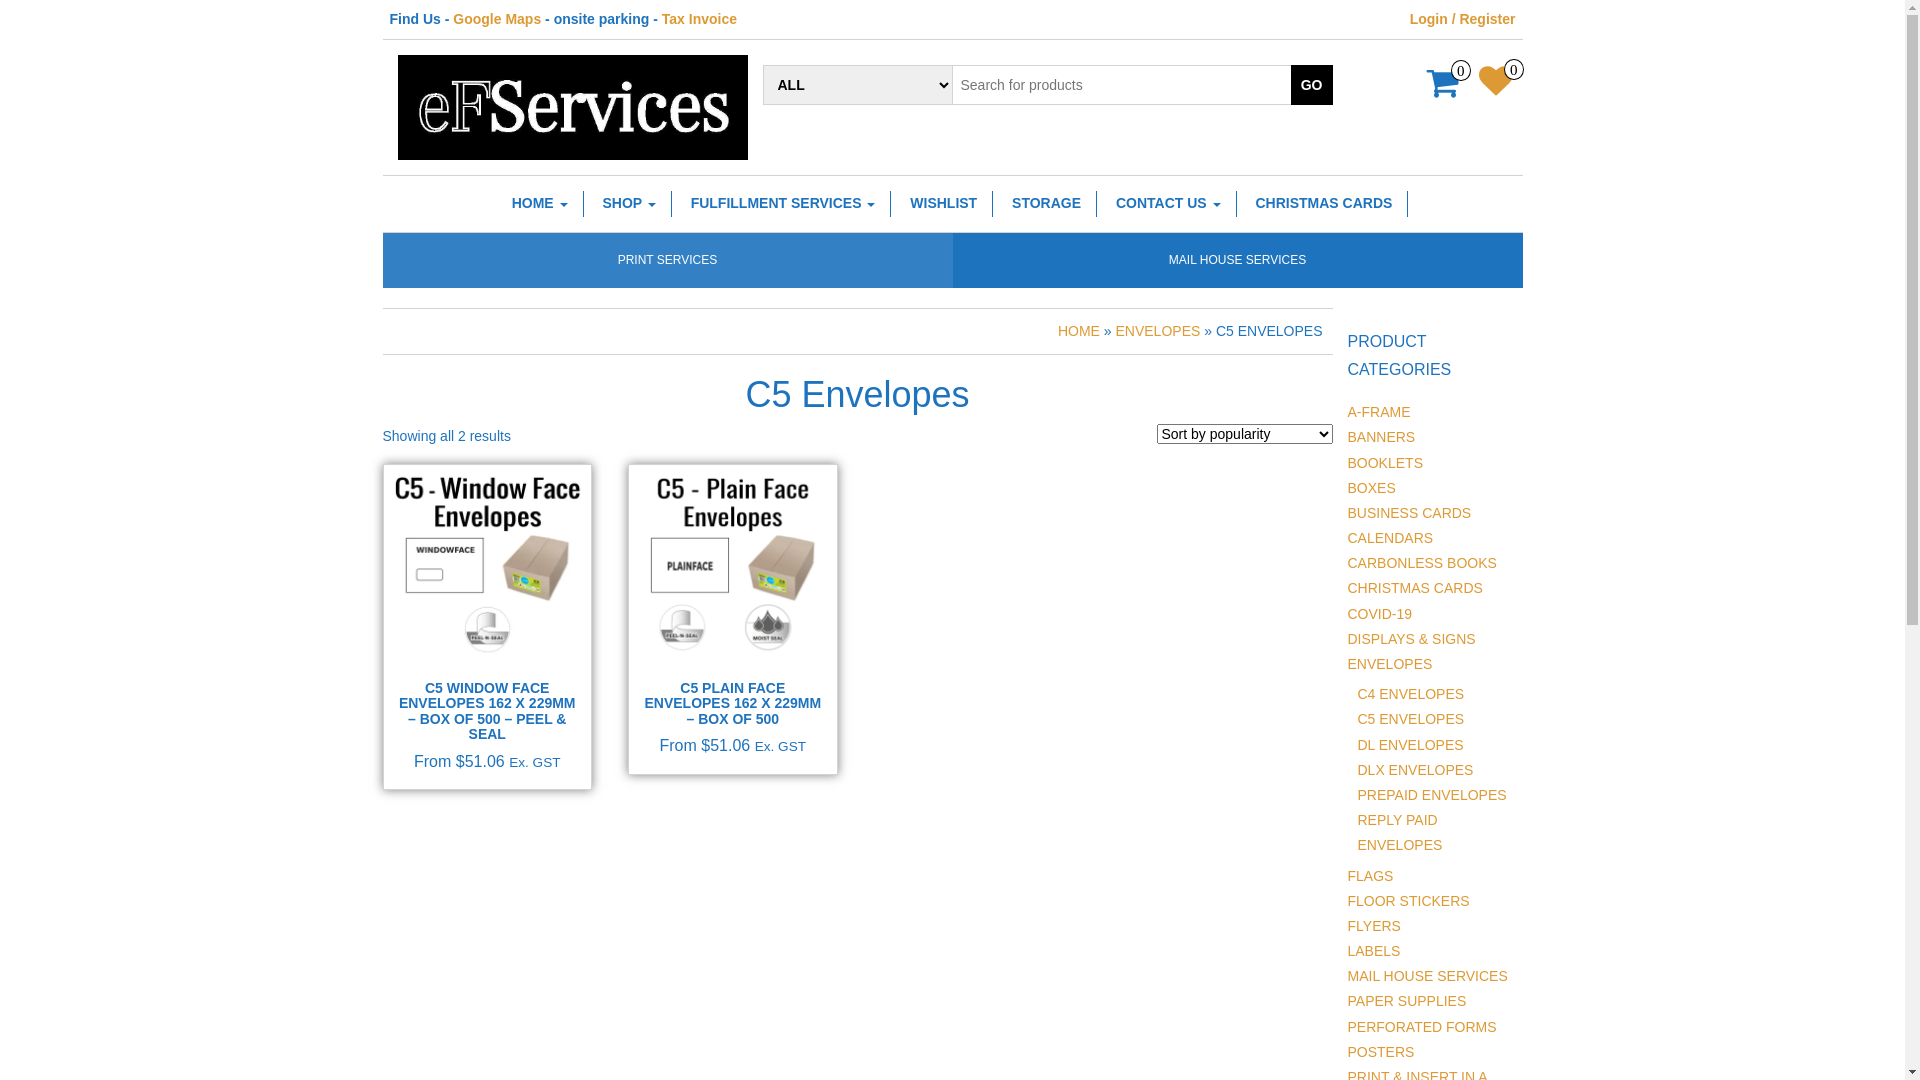 The image size is (1920, 1080). I want to click on FLAGS, so click(1371, 876).